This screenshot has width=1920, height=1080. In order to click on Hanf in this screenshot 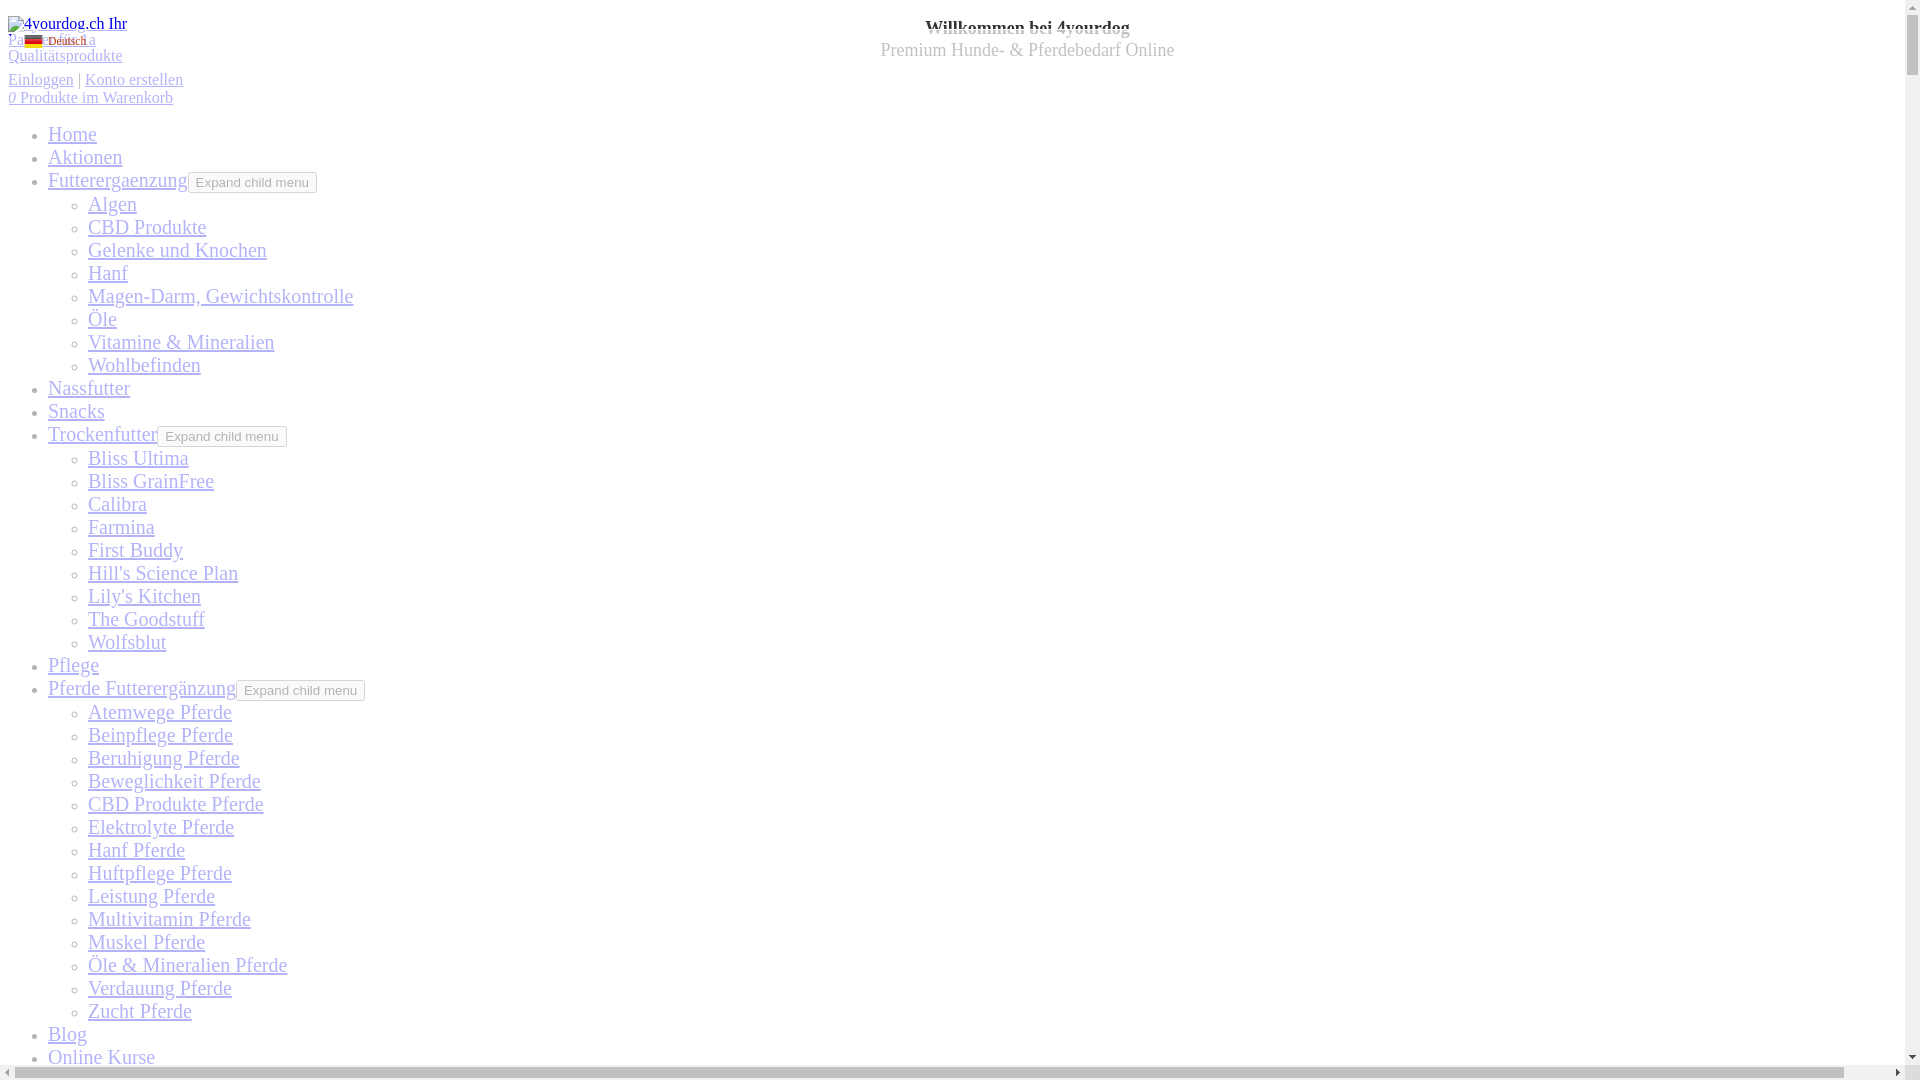, I will do `click(108, 273)`.